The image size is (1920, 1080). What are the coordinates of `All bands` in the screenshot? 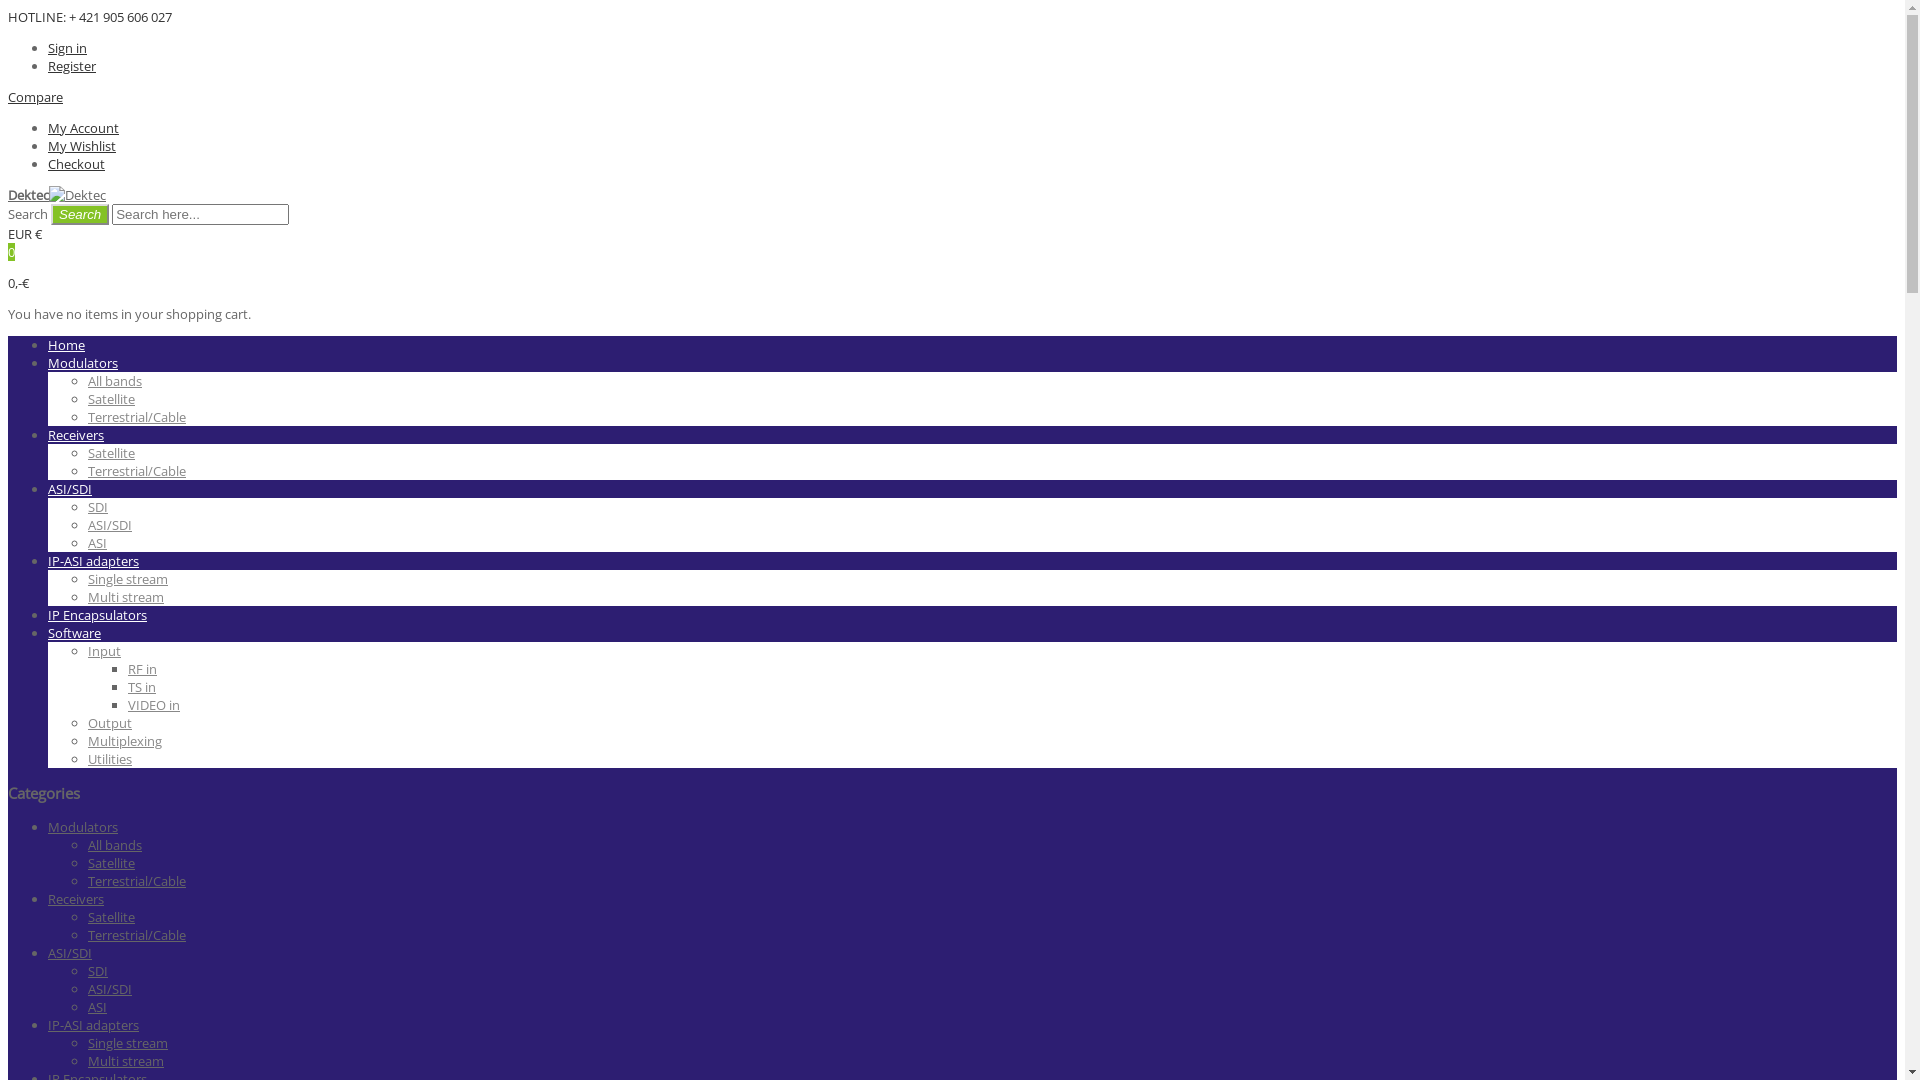 It's located at (115, 381).